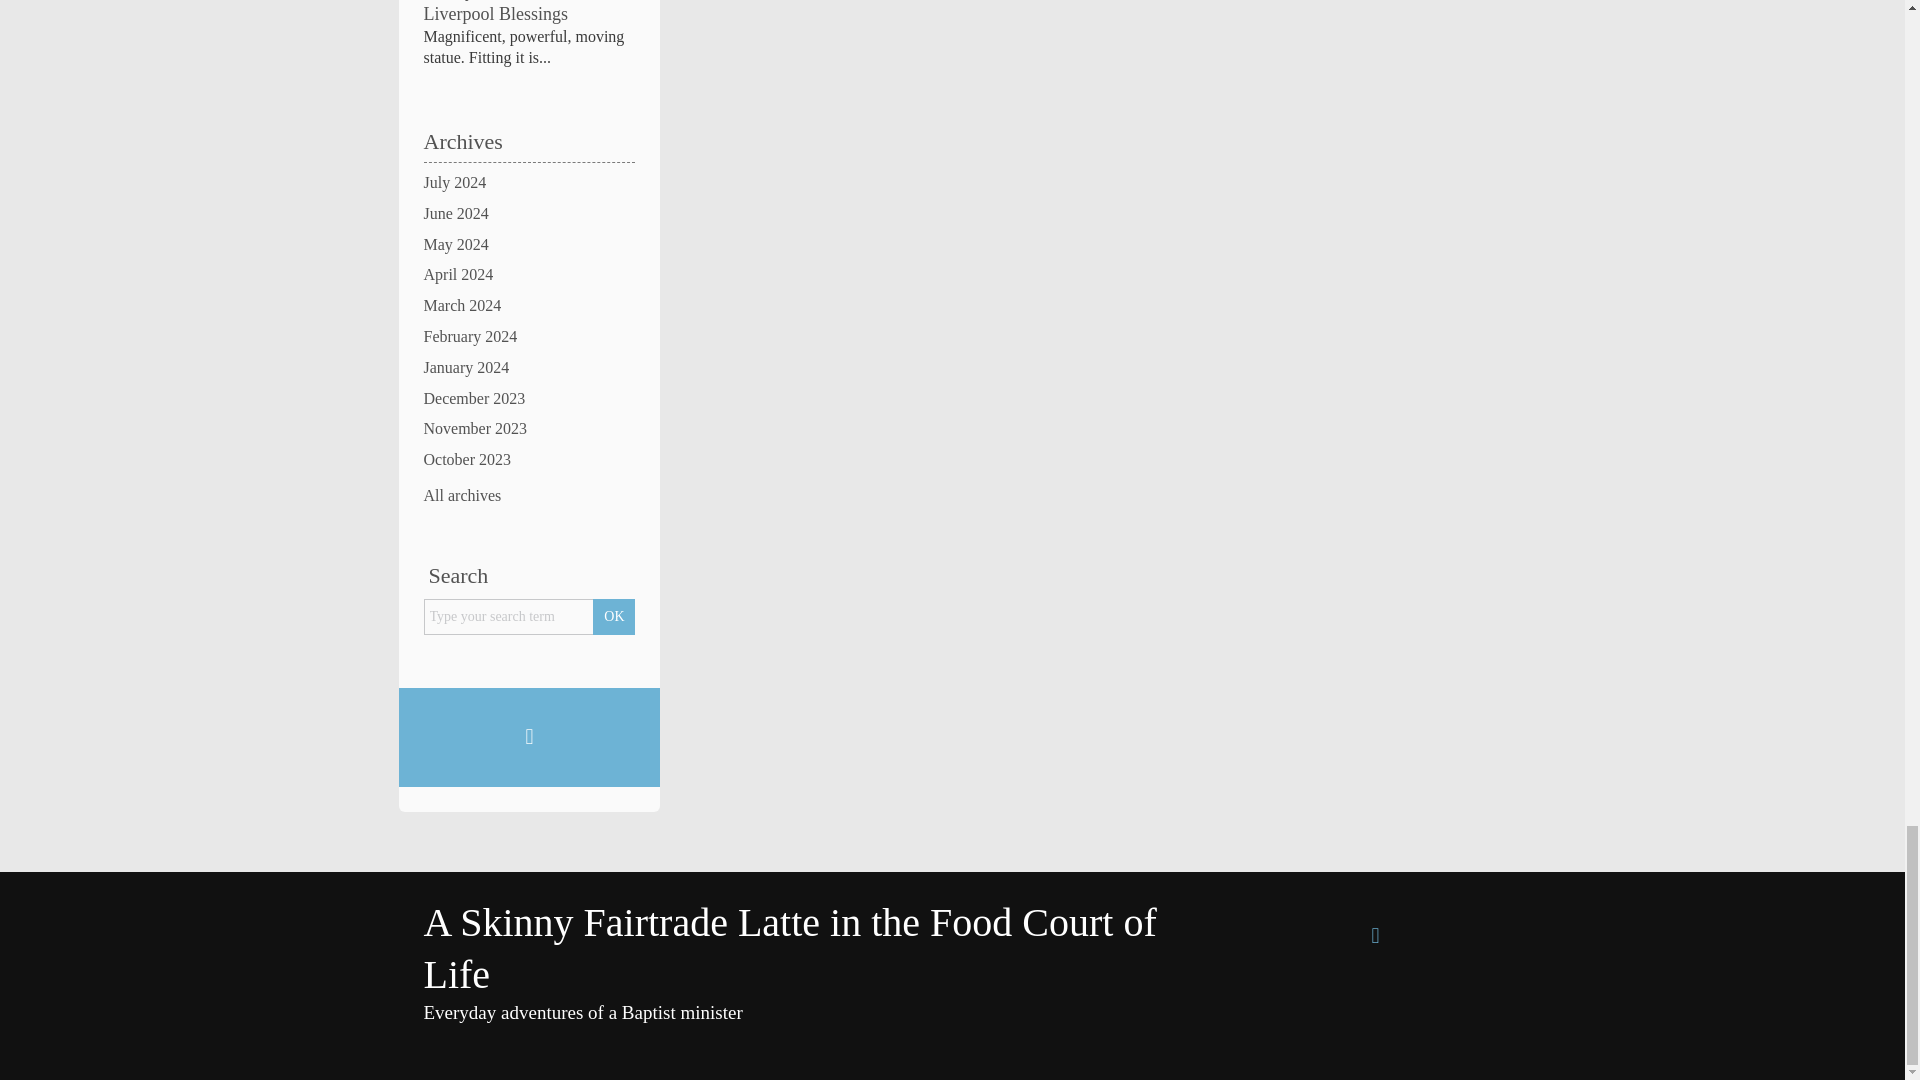 Image resolution: width=1920 pixels, height=1080 pixels. Describe the element at coordinates (530, 245) in the screenshot. I see `May 2024` at that location.